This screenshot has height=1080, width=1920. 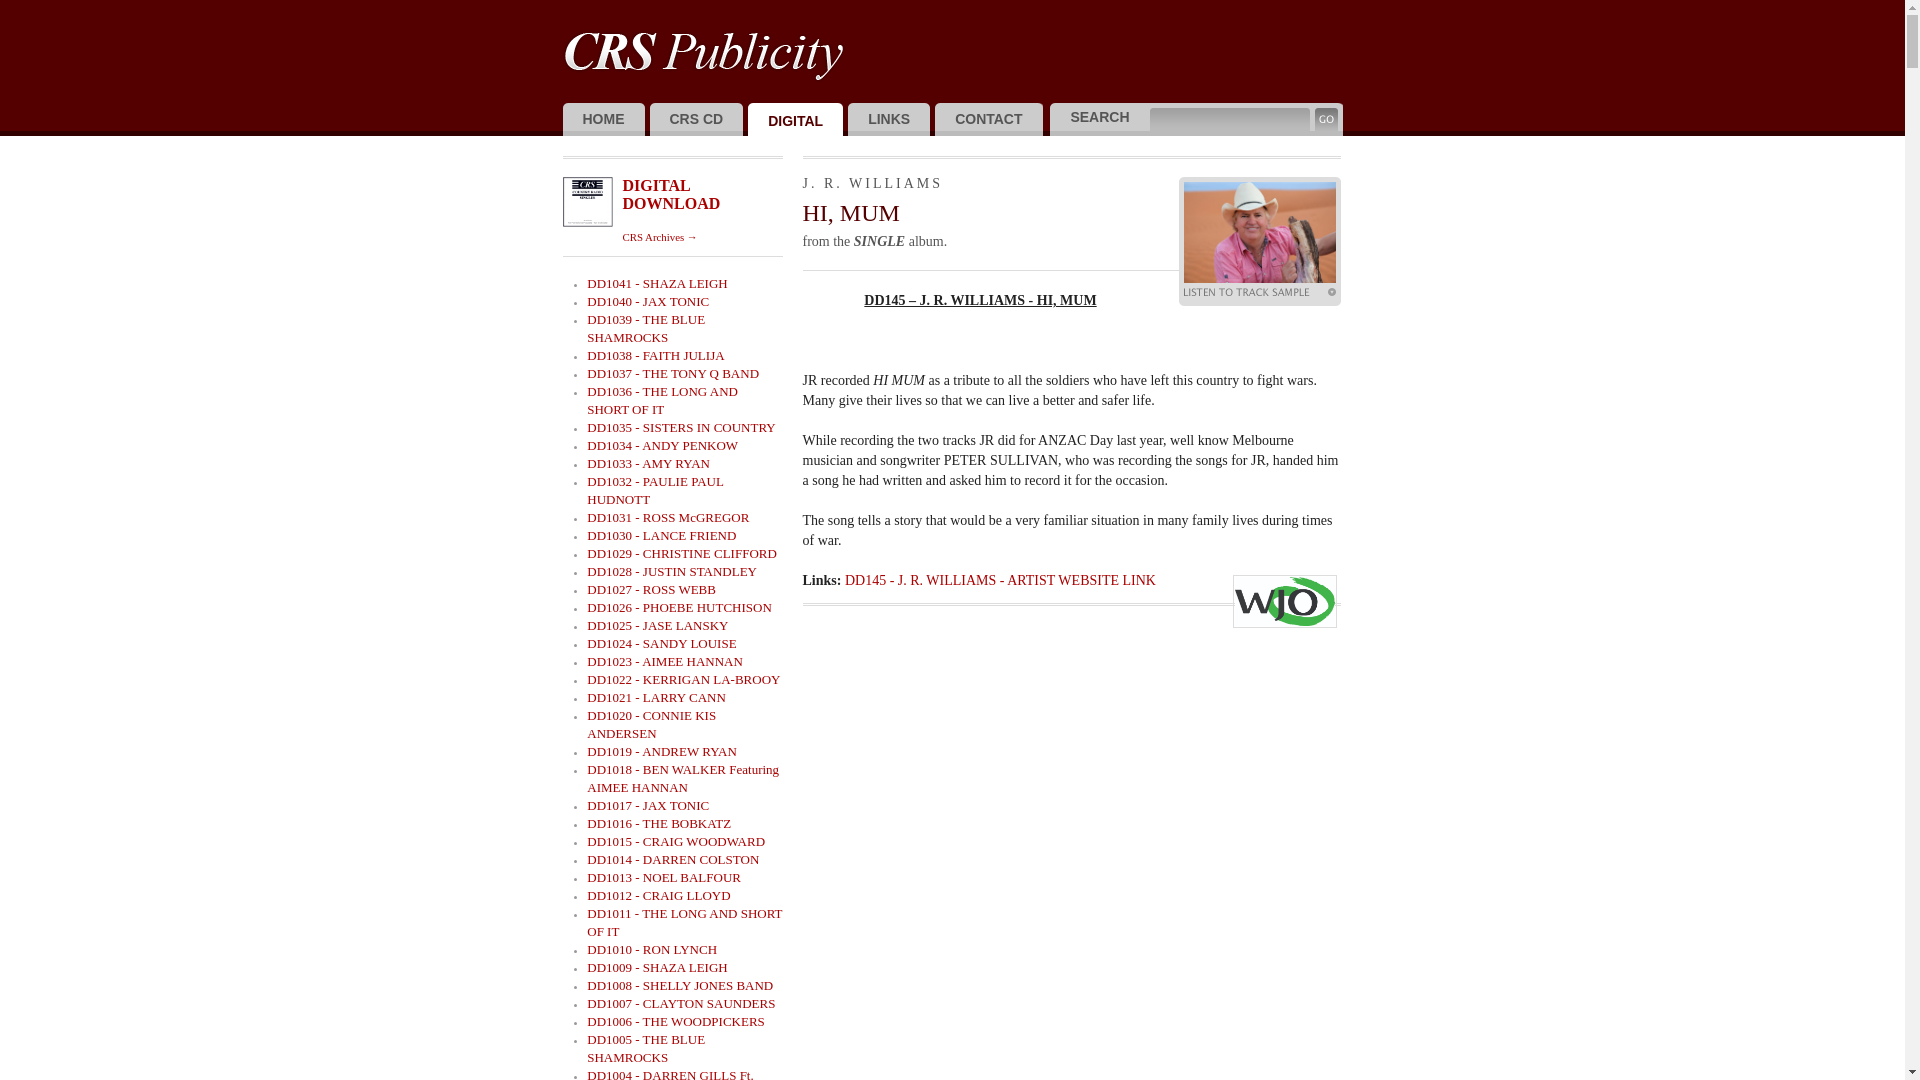 What do you see at coordinates (673, 860) in the screenshot?
I see `DD1014 - DARREN COLSTON` at bounding box center [673, 860].